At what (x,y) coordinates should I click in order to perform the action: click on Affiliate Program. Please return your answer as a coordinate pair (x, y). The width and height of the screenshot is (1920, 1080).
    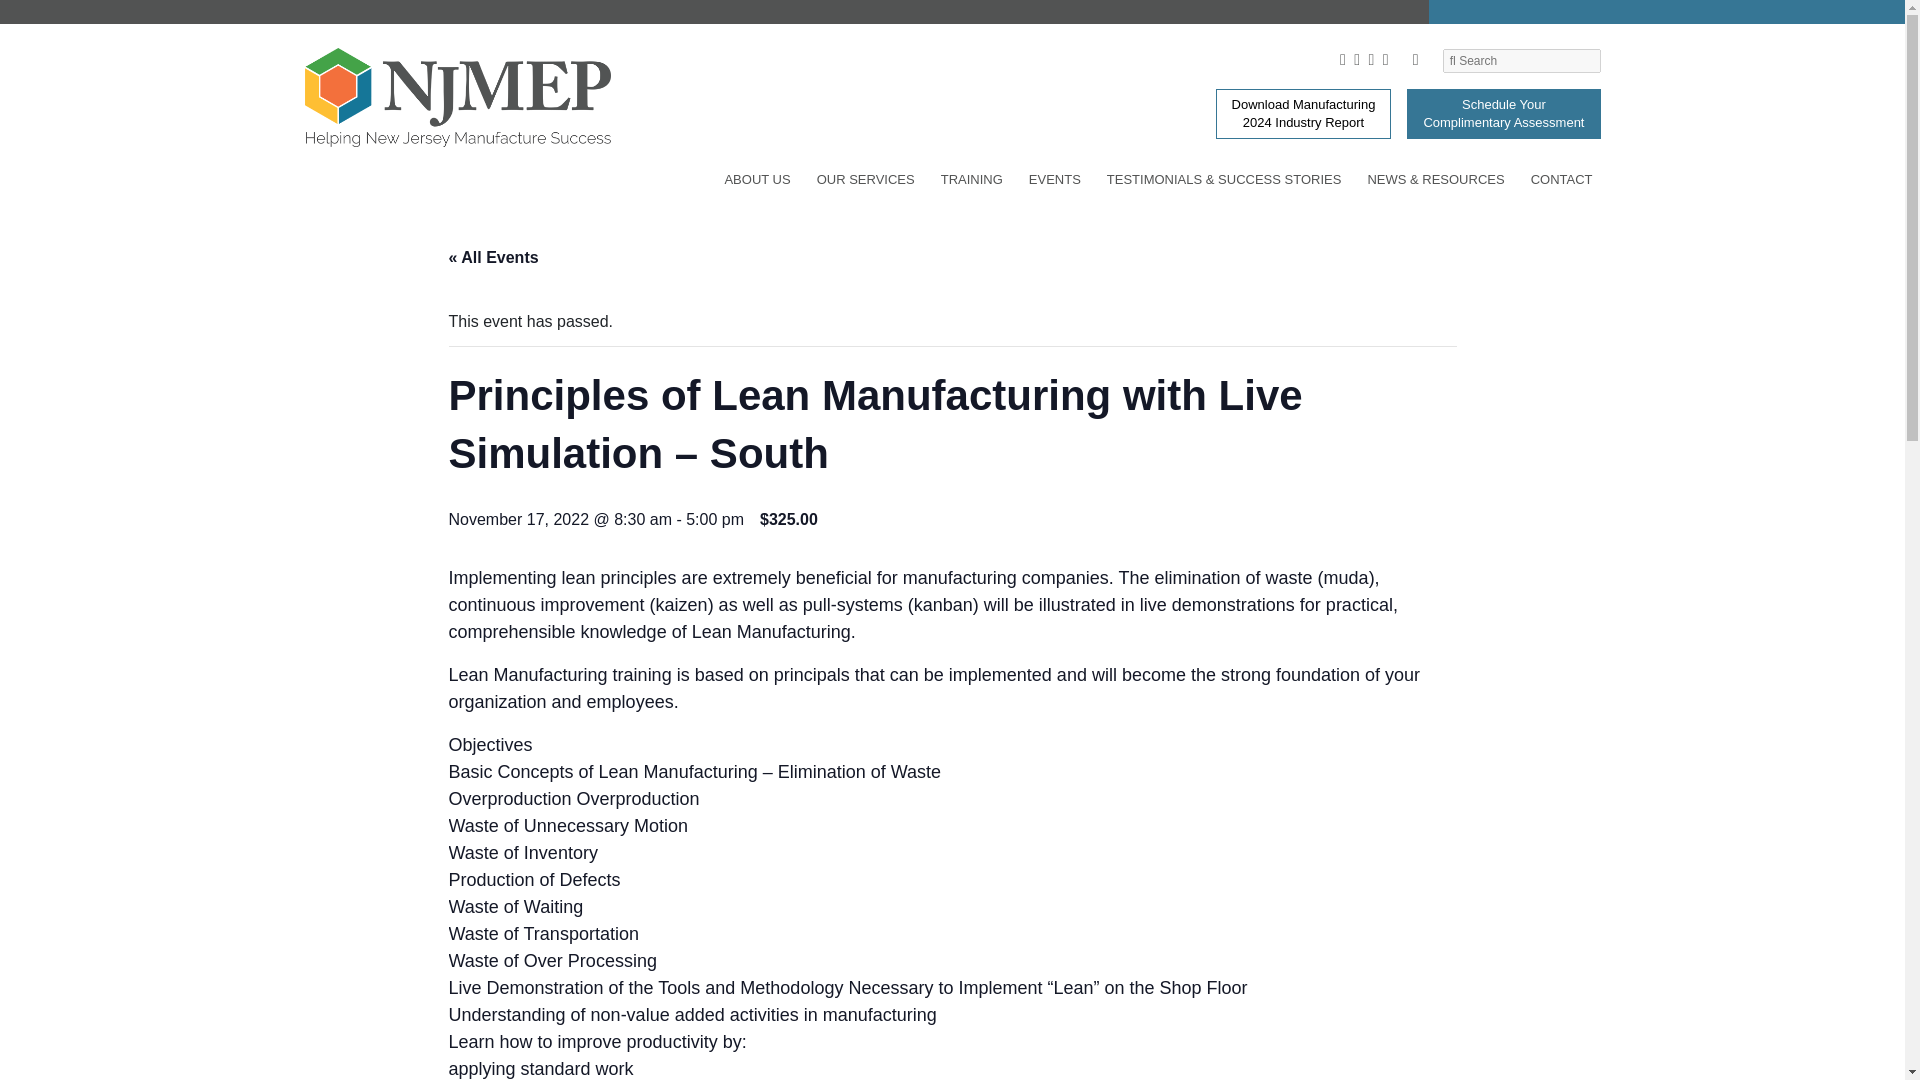
    Looking at the image, I should click on (448, 34).